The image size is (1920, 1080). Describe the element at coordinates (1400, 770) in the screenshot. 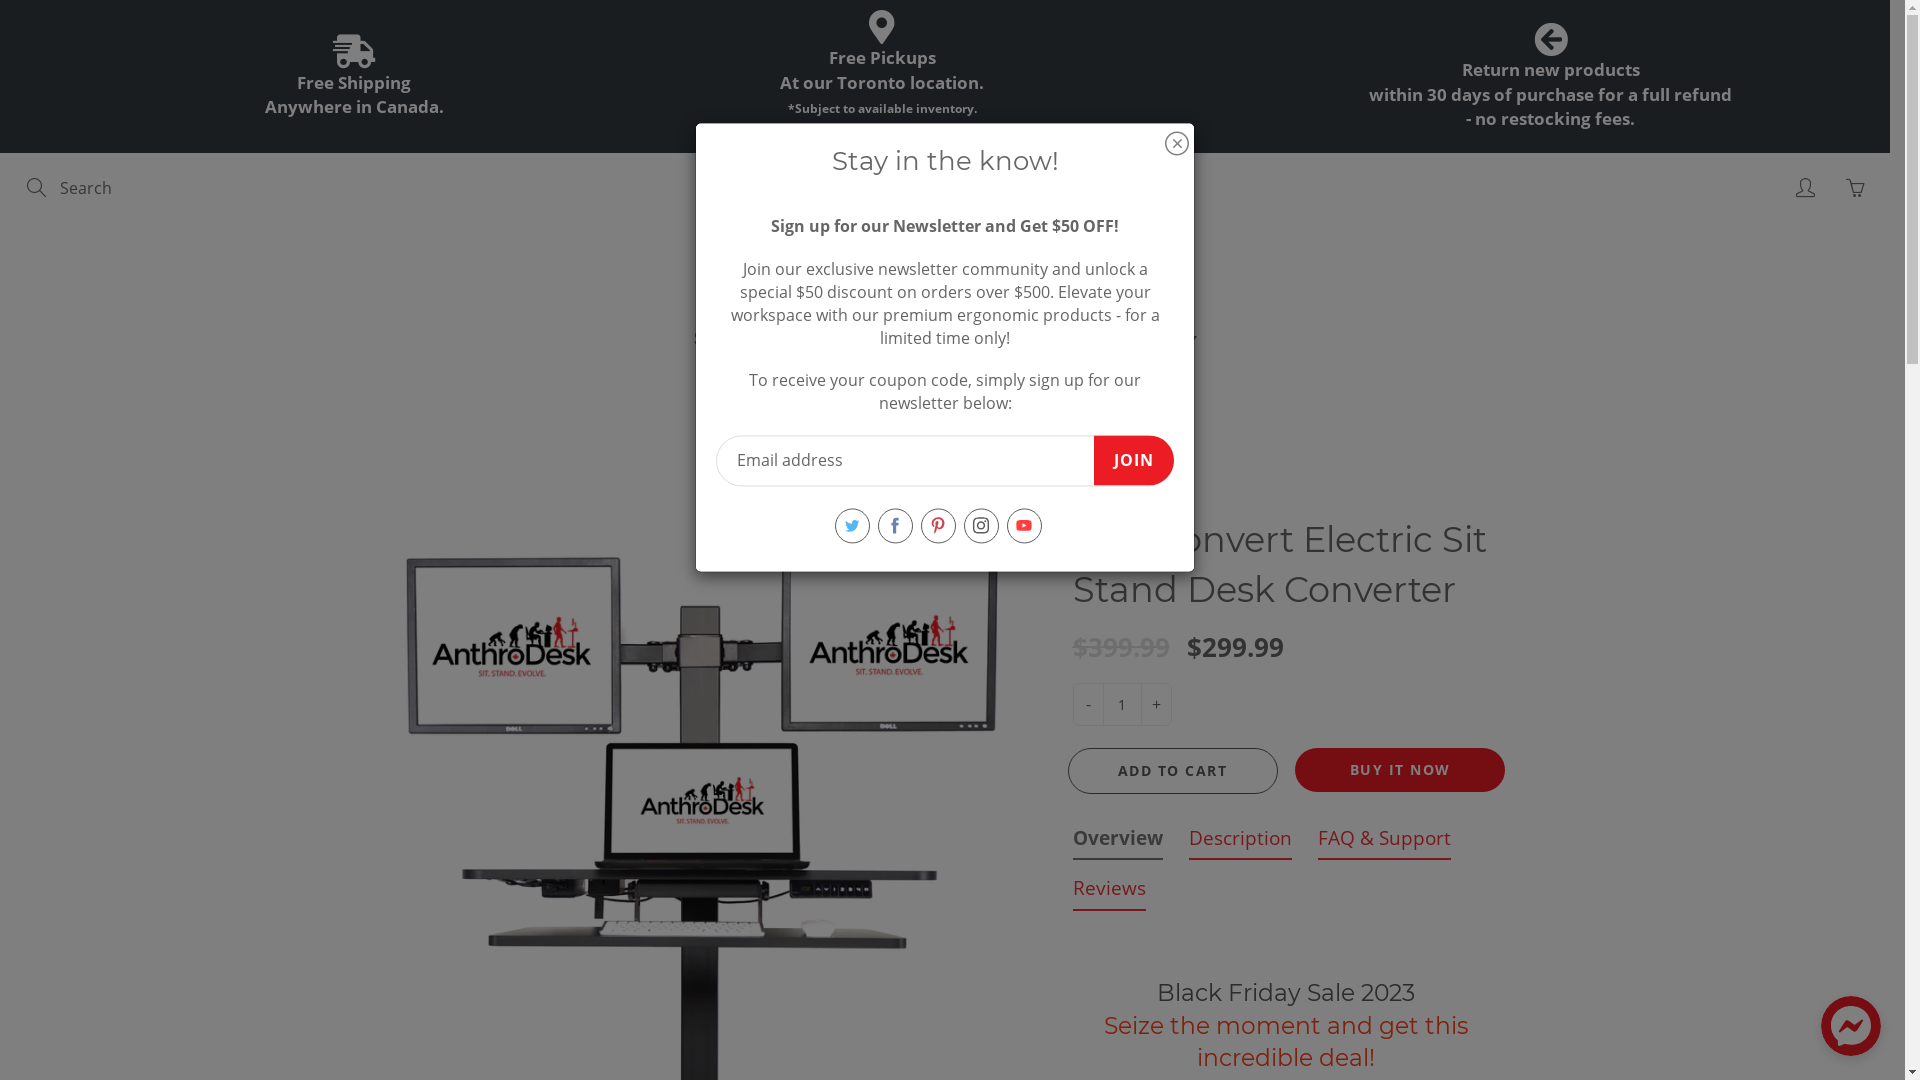

I see `BUY IT NOW` at that location.